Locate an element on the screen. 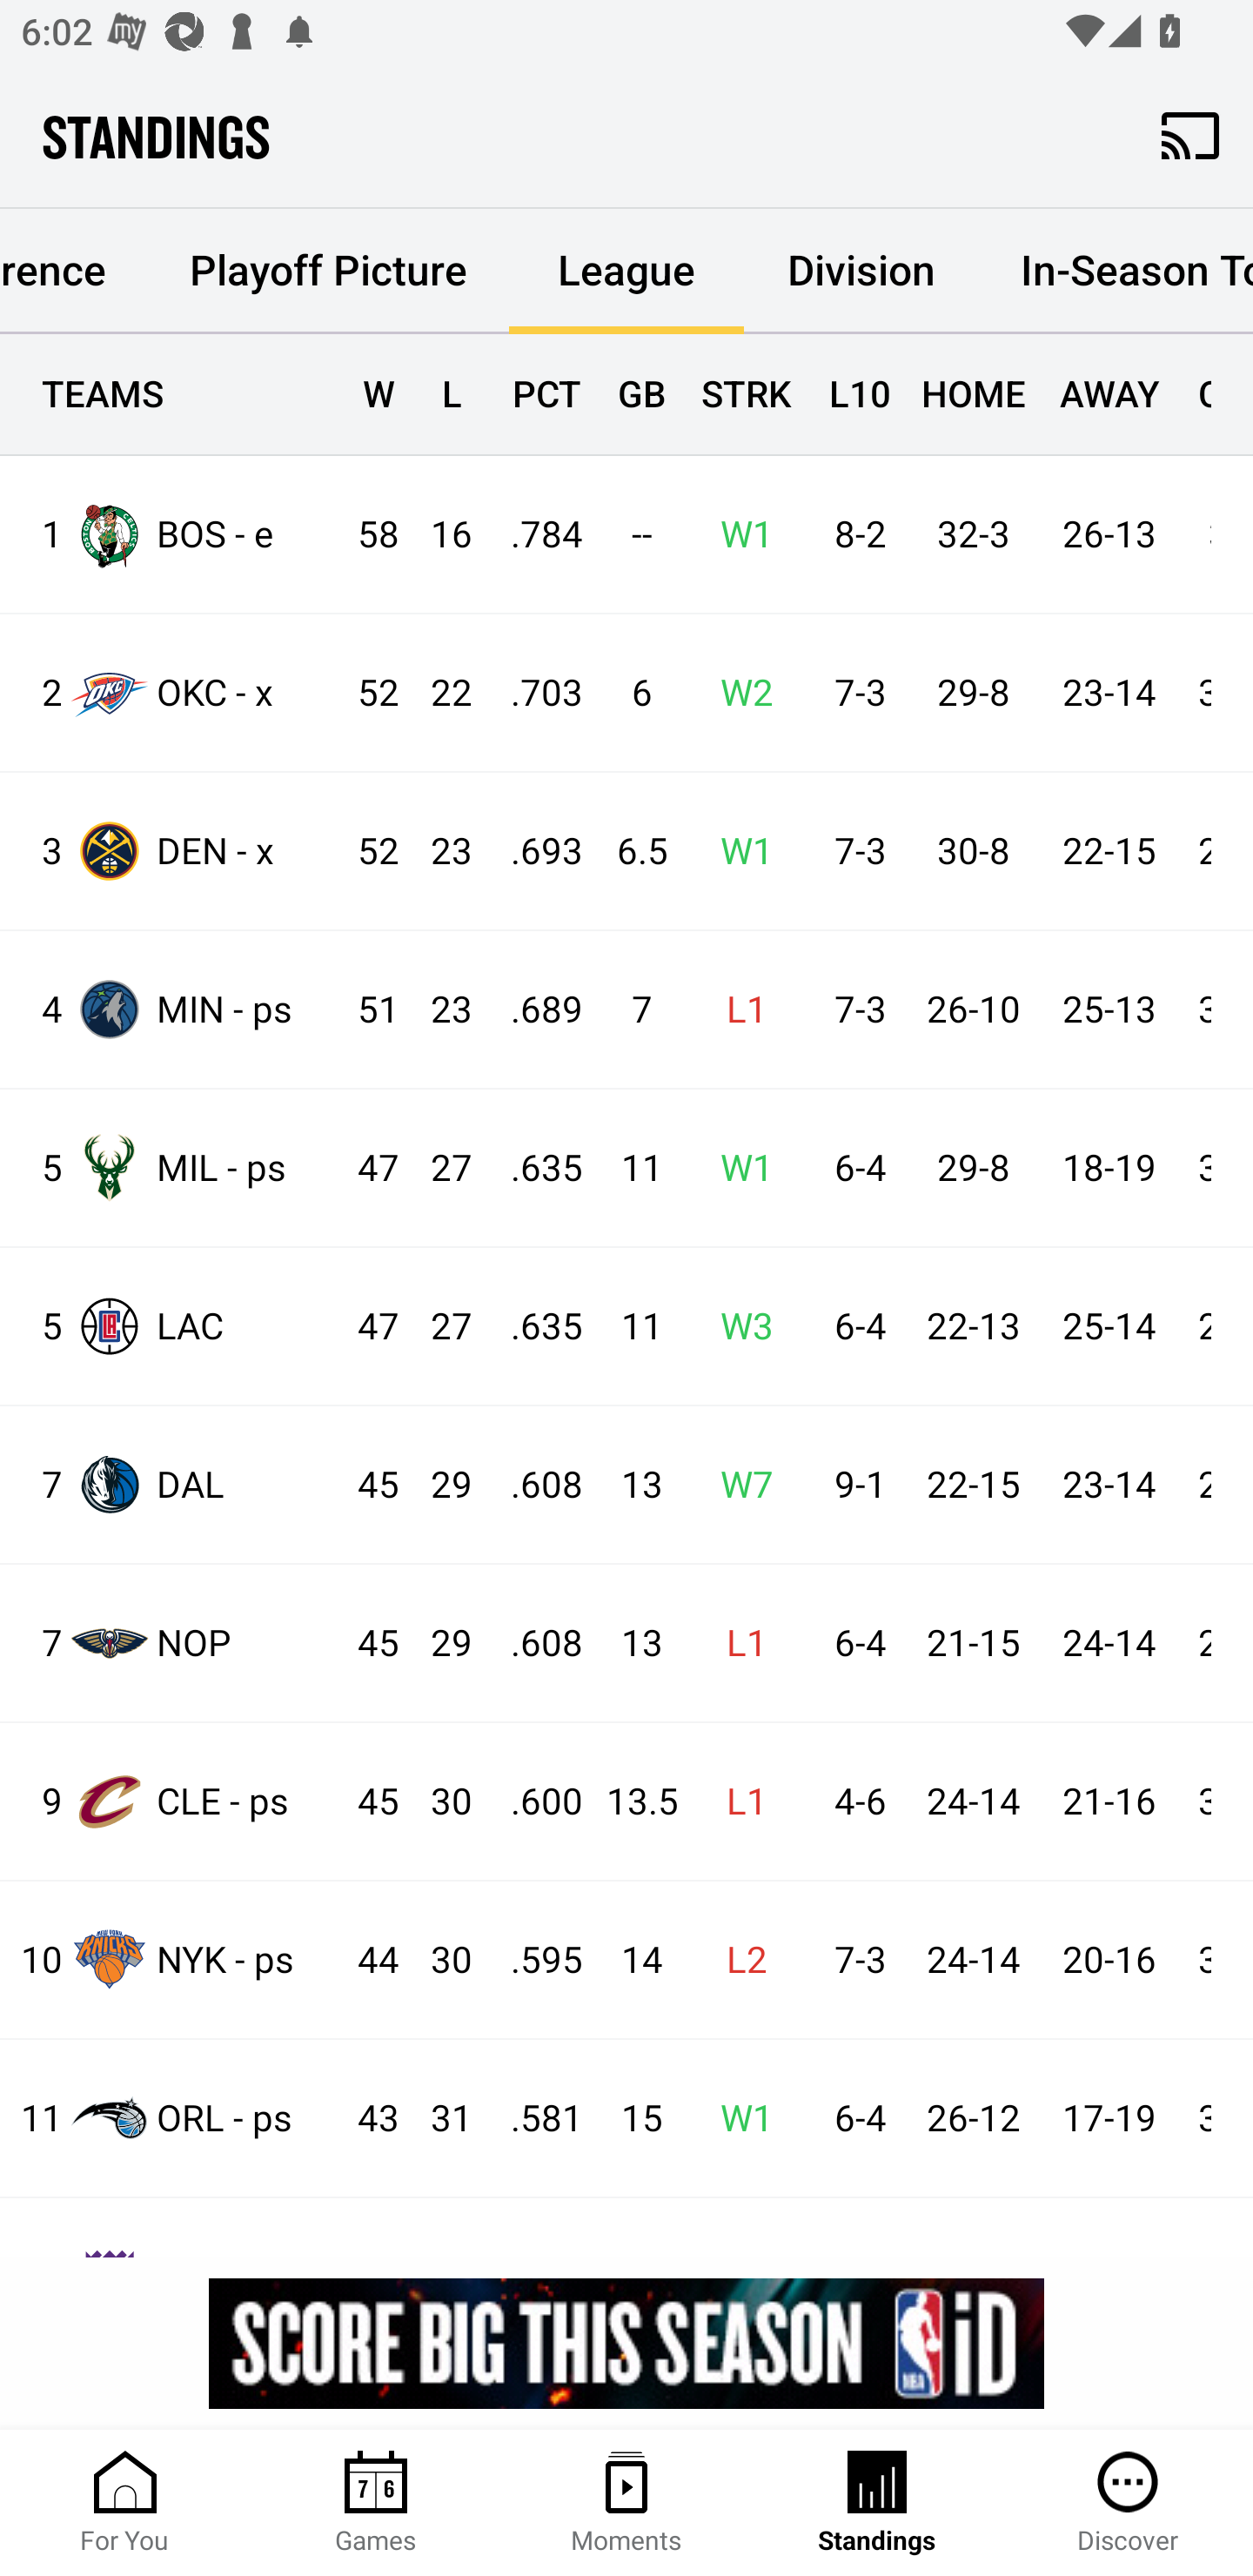 This screenshot has height=2576, width=1253. 5 LAC is located at coordinates (171, 1325).